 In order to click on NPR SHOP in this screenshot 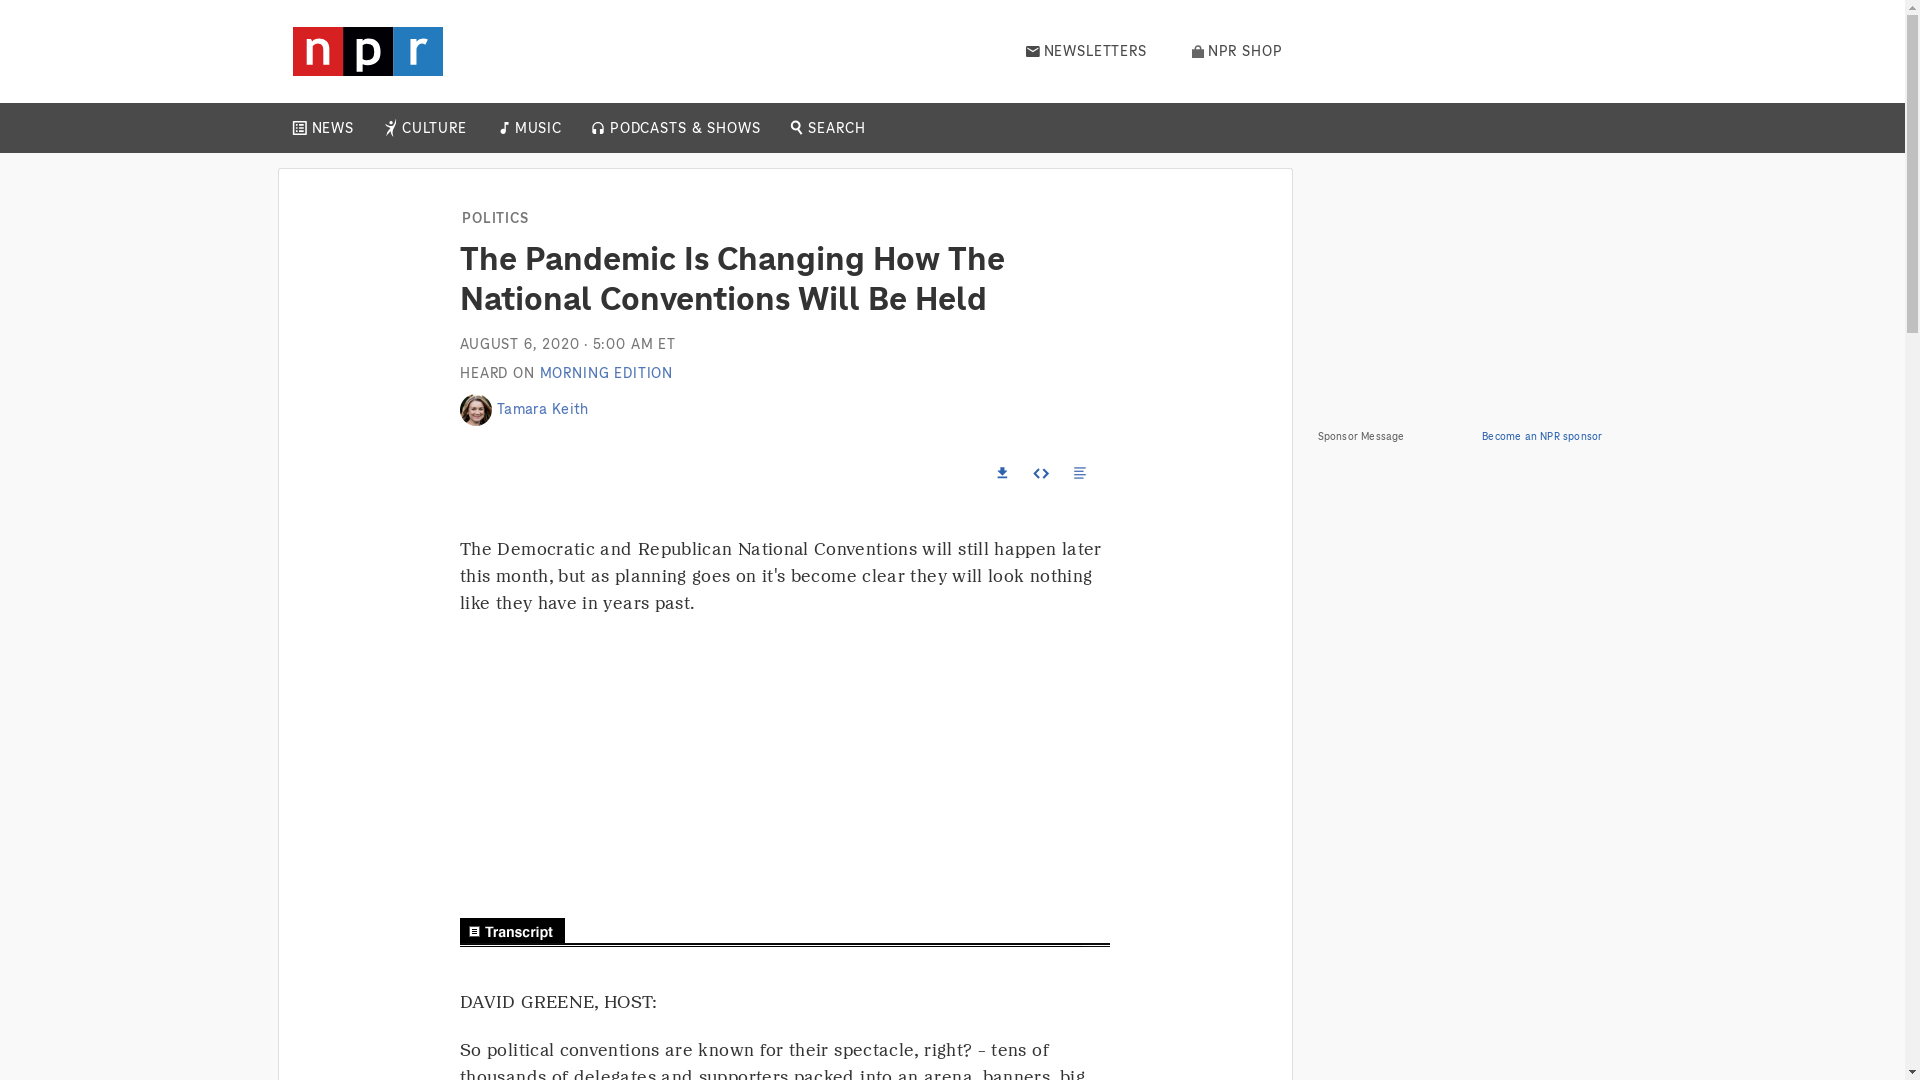, I will do `click(1237, 51)`.